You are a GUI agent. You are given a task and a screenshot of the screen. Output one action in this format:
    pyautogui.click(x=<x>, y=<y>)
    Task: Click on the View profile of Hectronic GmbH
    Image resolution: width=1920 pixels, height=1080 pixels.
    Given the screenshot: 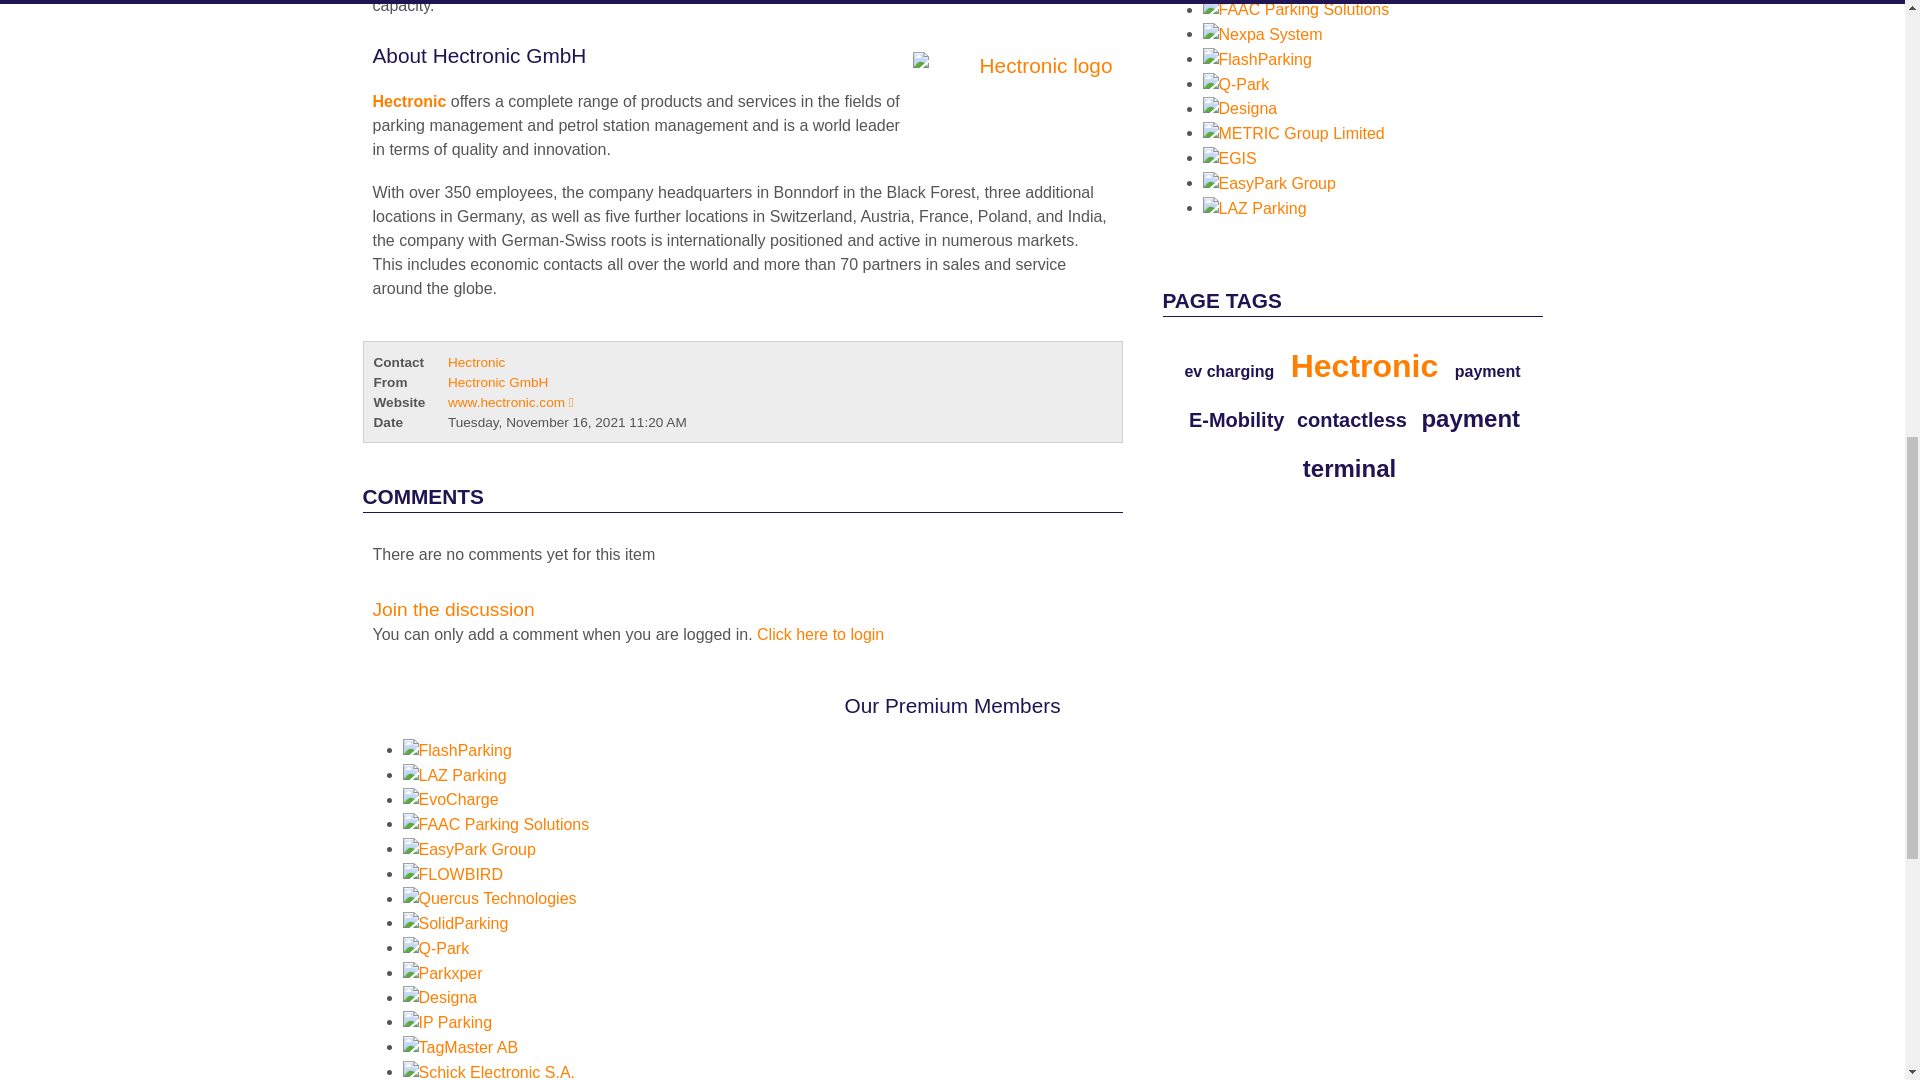 What is the action you would take?
    pyautogui.click(x=497, y=382)
    